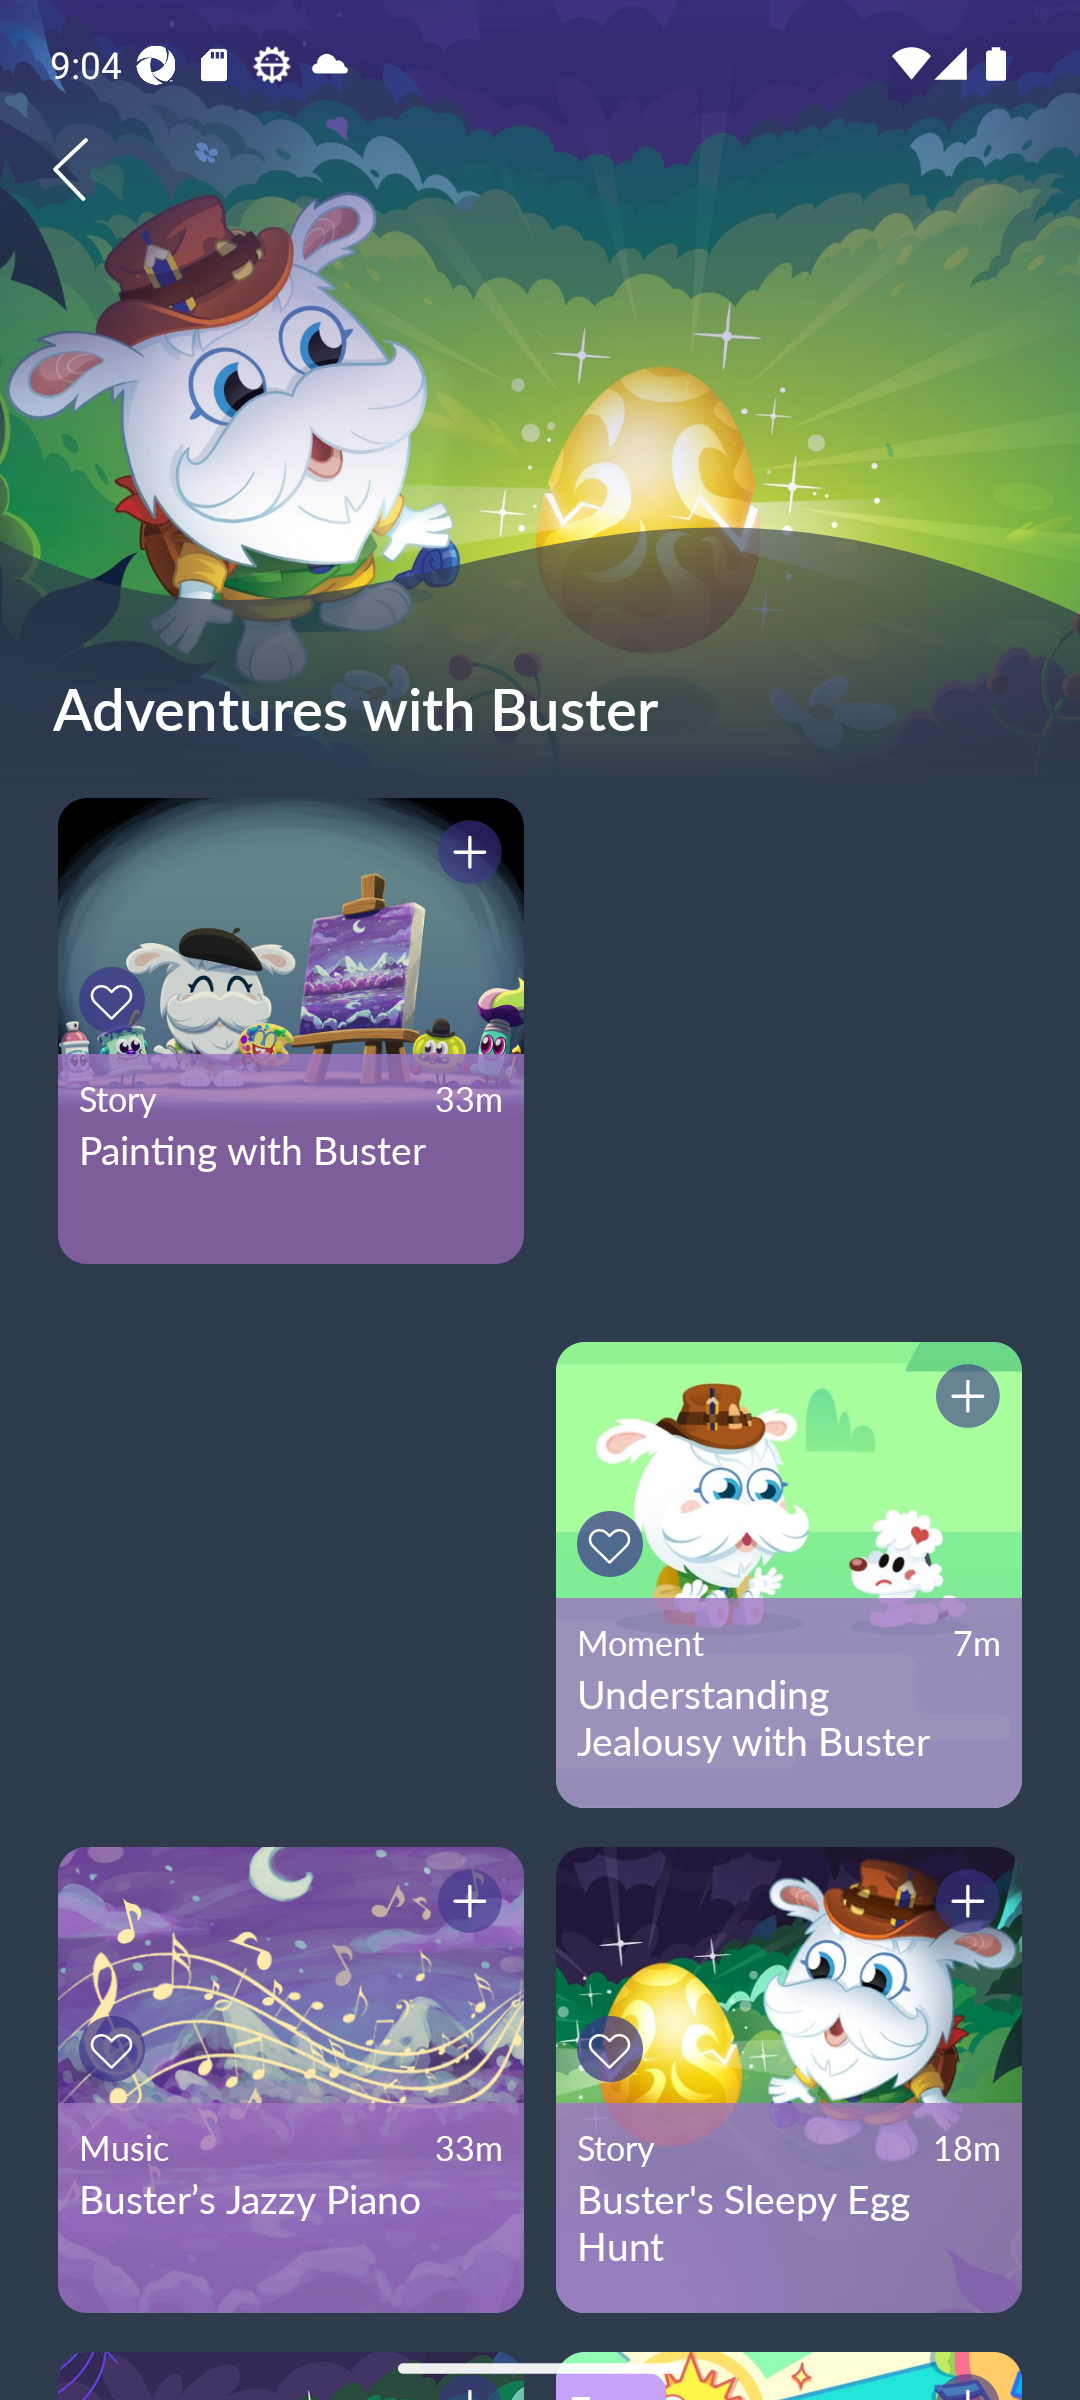 The image size is (1080, 2400). I want to click on Button, so click(465, 1906).